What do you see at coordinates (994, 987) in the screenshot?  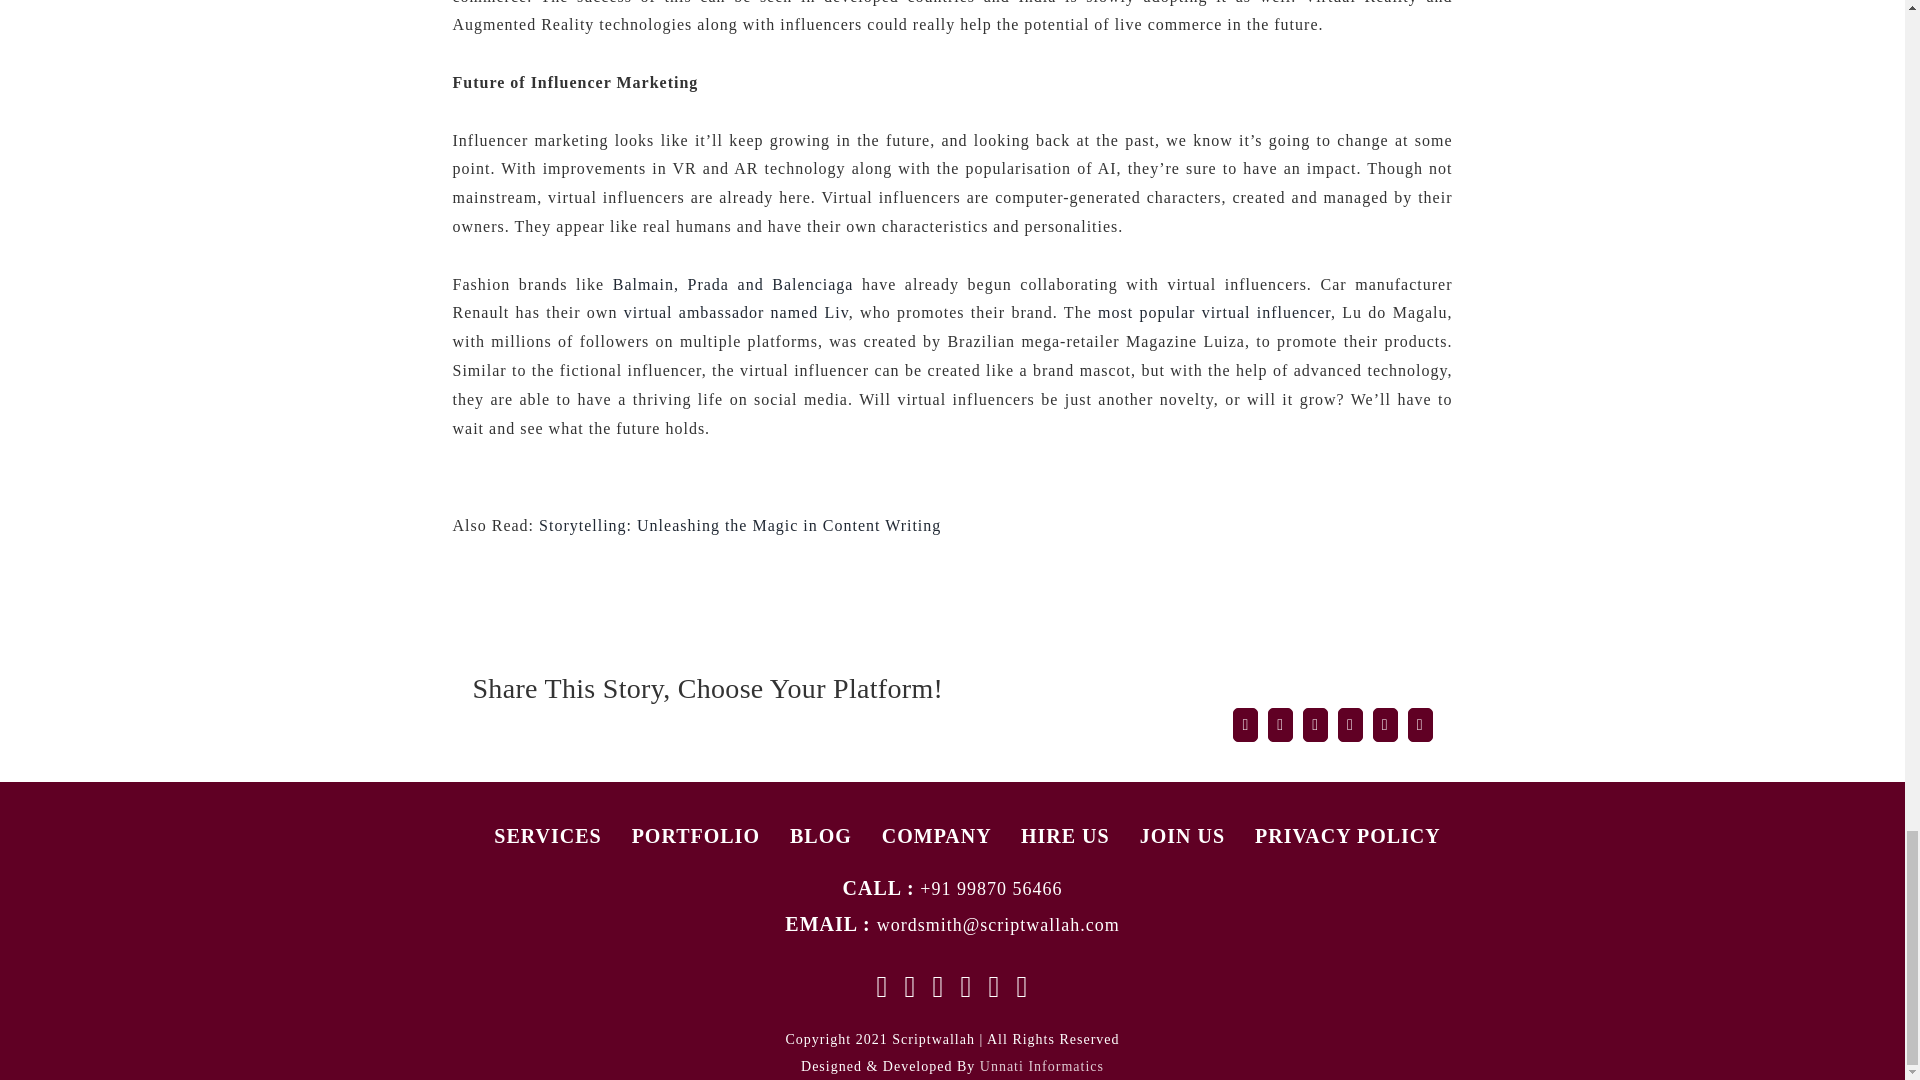 I see `Pinterest` at bounding box center [994, 987].